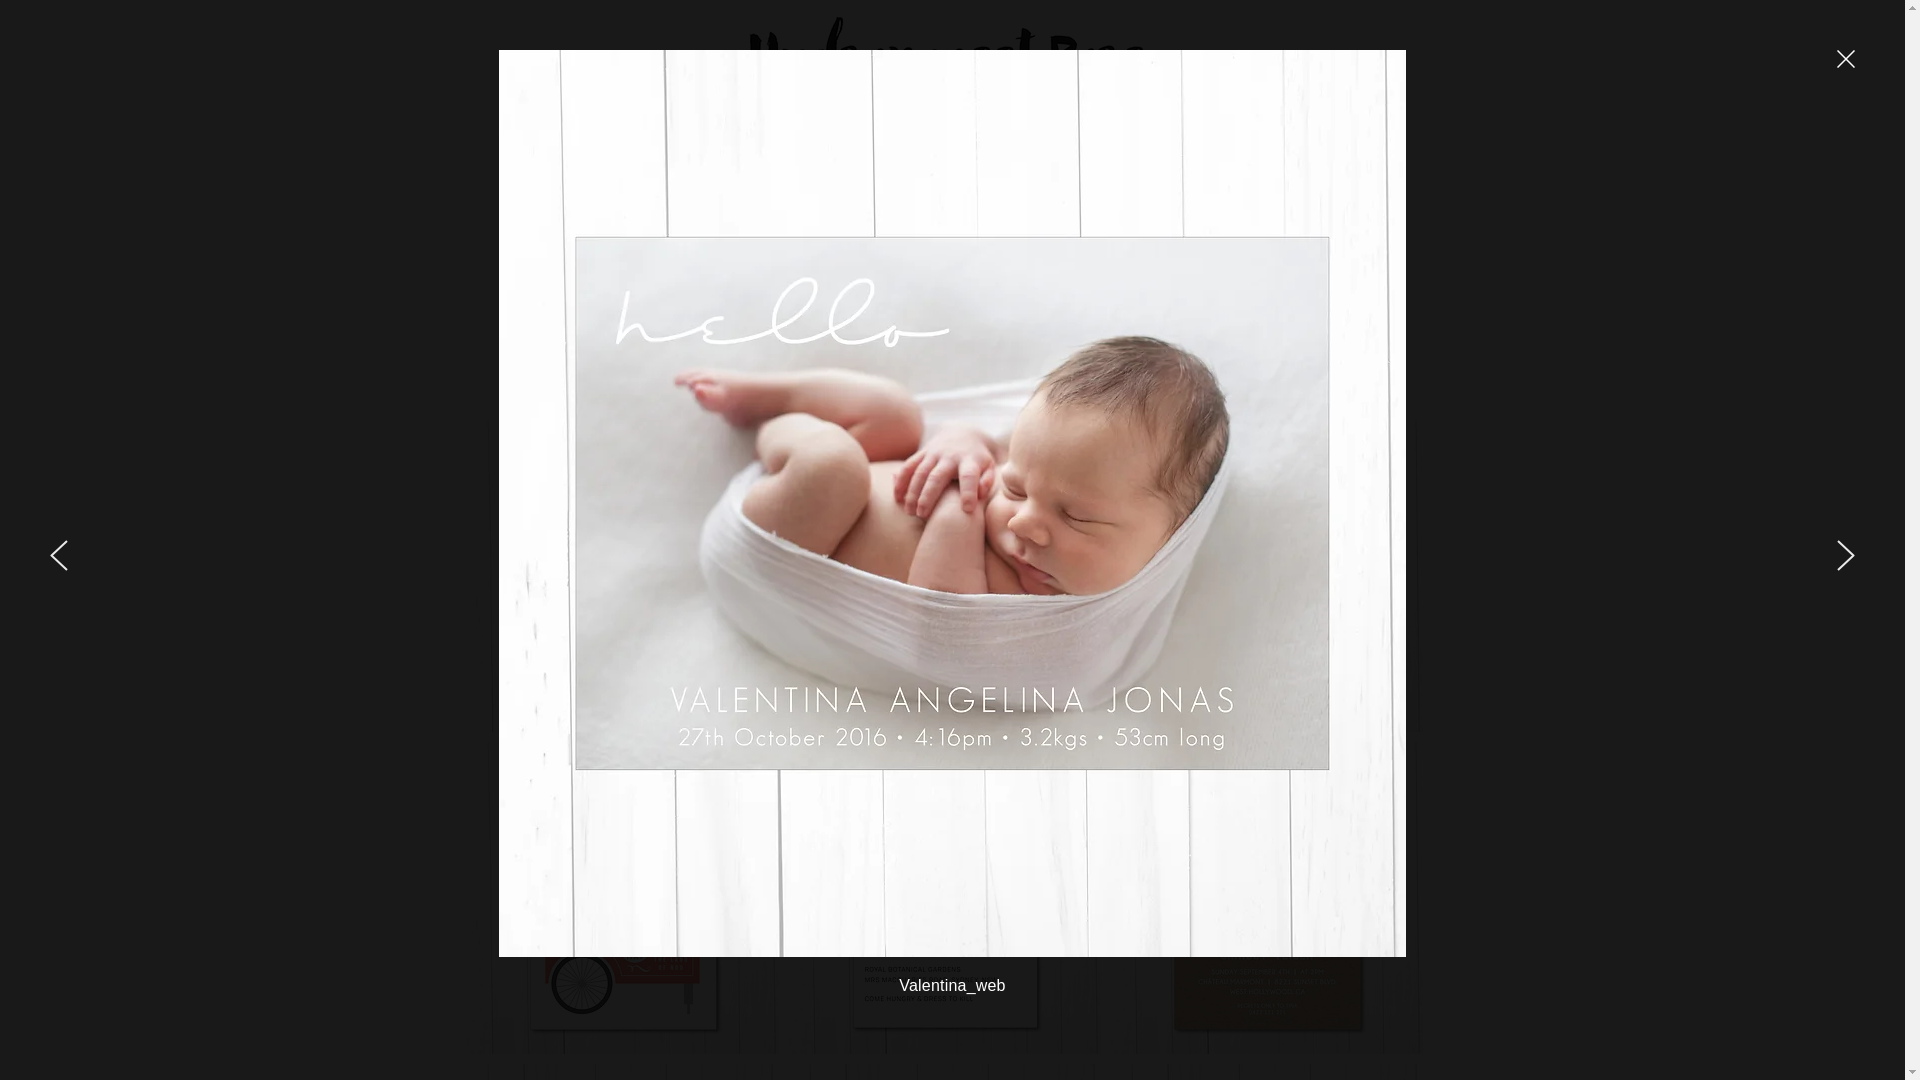 This screenshot has height=1080, width=1920. Describe the element at coordinates (1278, 170) in the screenshot. I see `CONTACT US` at that location.